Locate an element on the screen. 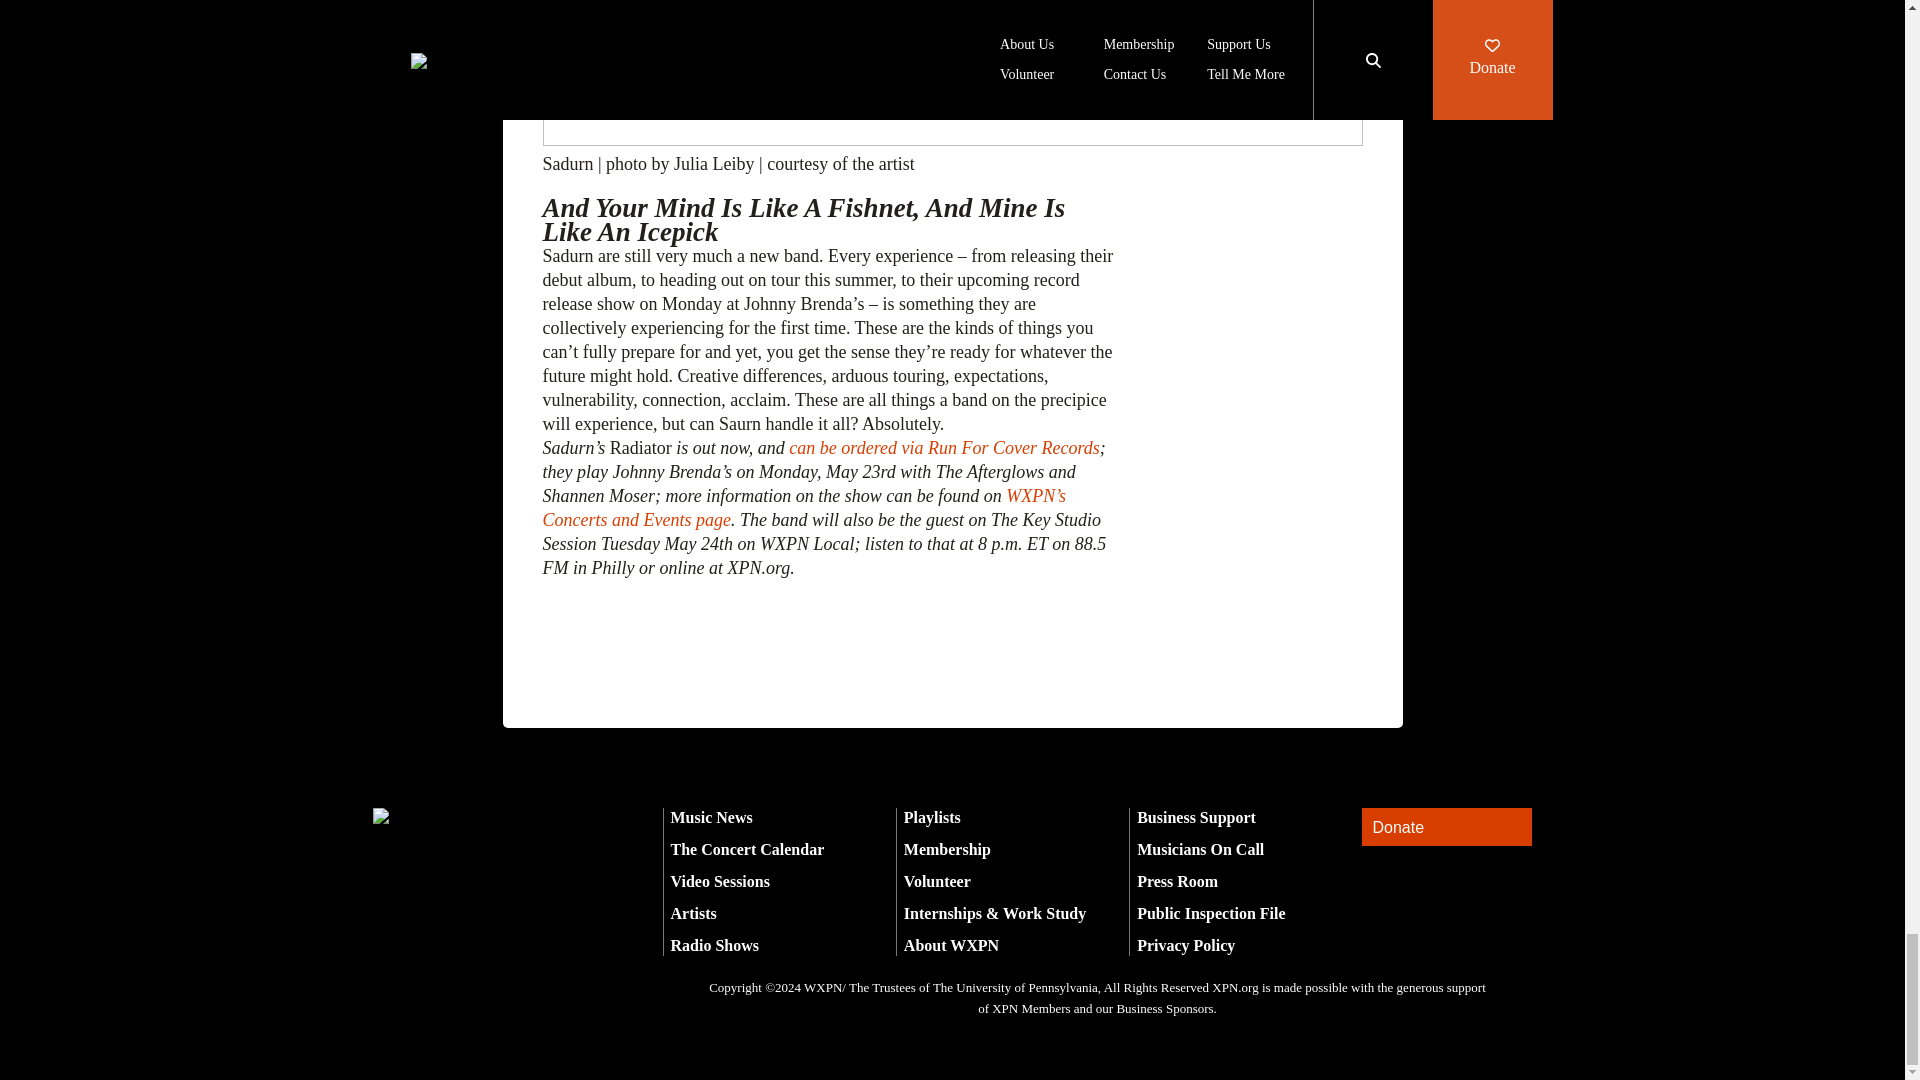 The width and height of the screenshot is (1920, 1080). Musicians On Call is located at coordinates (1200, 849).